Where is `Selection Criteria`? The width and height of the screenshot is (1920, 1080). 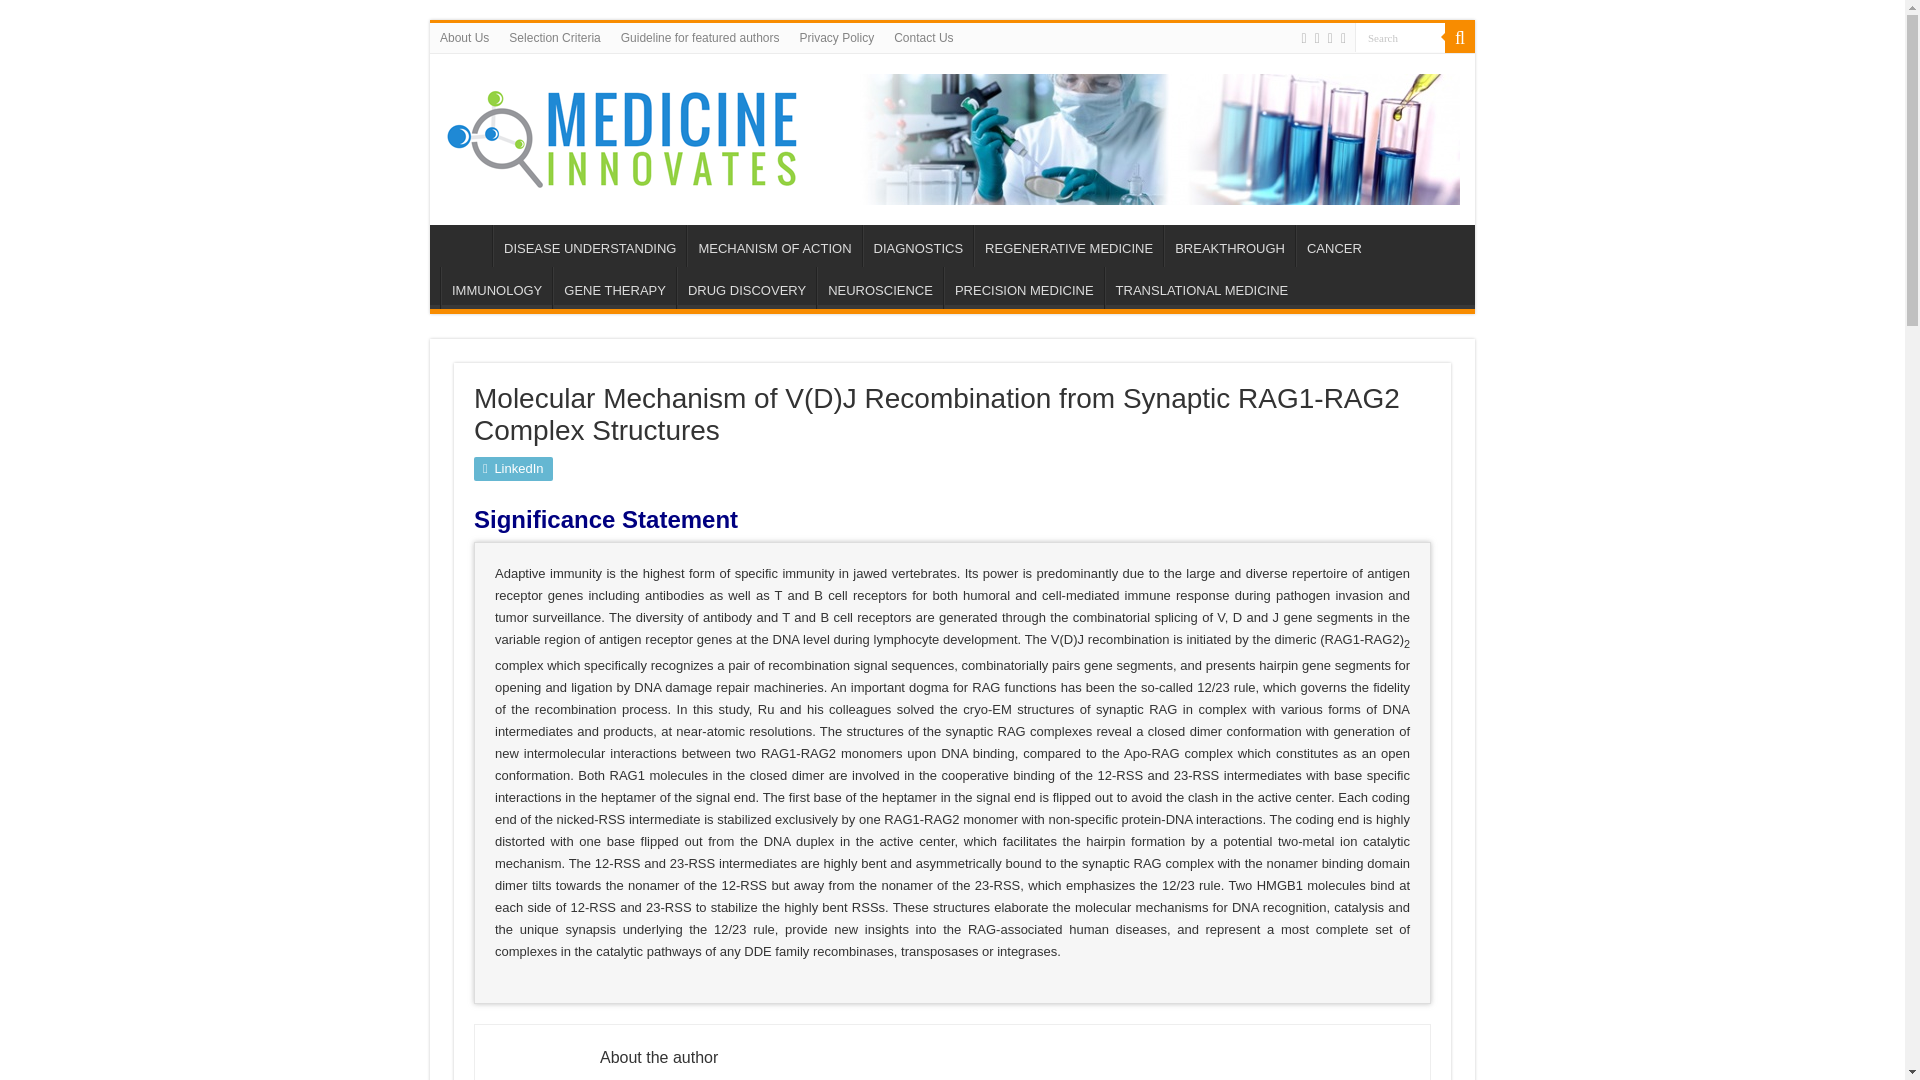 Selection Criteria is located at coordinates (554, 37).